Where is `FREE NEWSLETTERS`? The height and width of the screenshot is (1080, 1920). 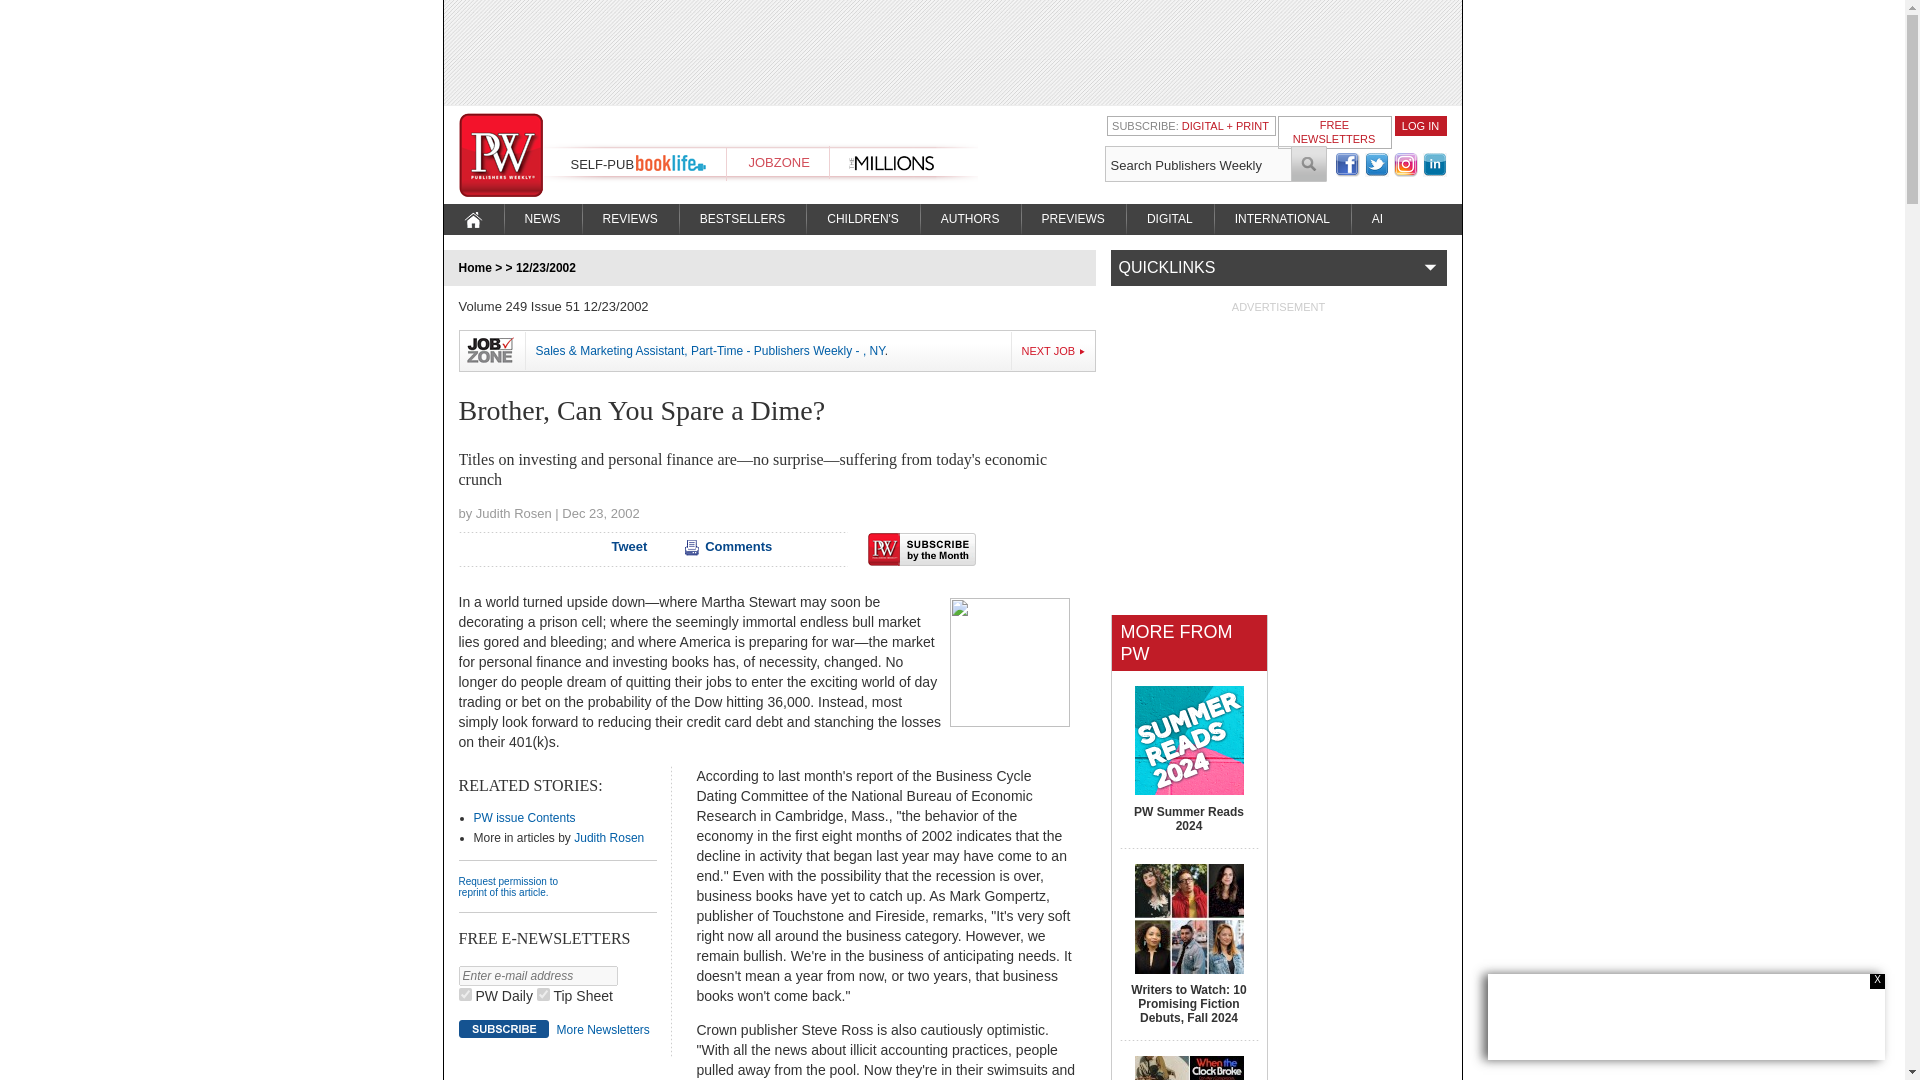 FREE NEWSLETTERS is located at coordinates (1334, 131).